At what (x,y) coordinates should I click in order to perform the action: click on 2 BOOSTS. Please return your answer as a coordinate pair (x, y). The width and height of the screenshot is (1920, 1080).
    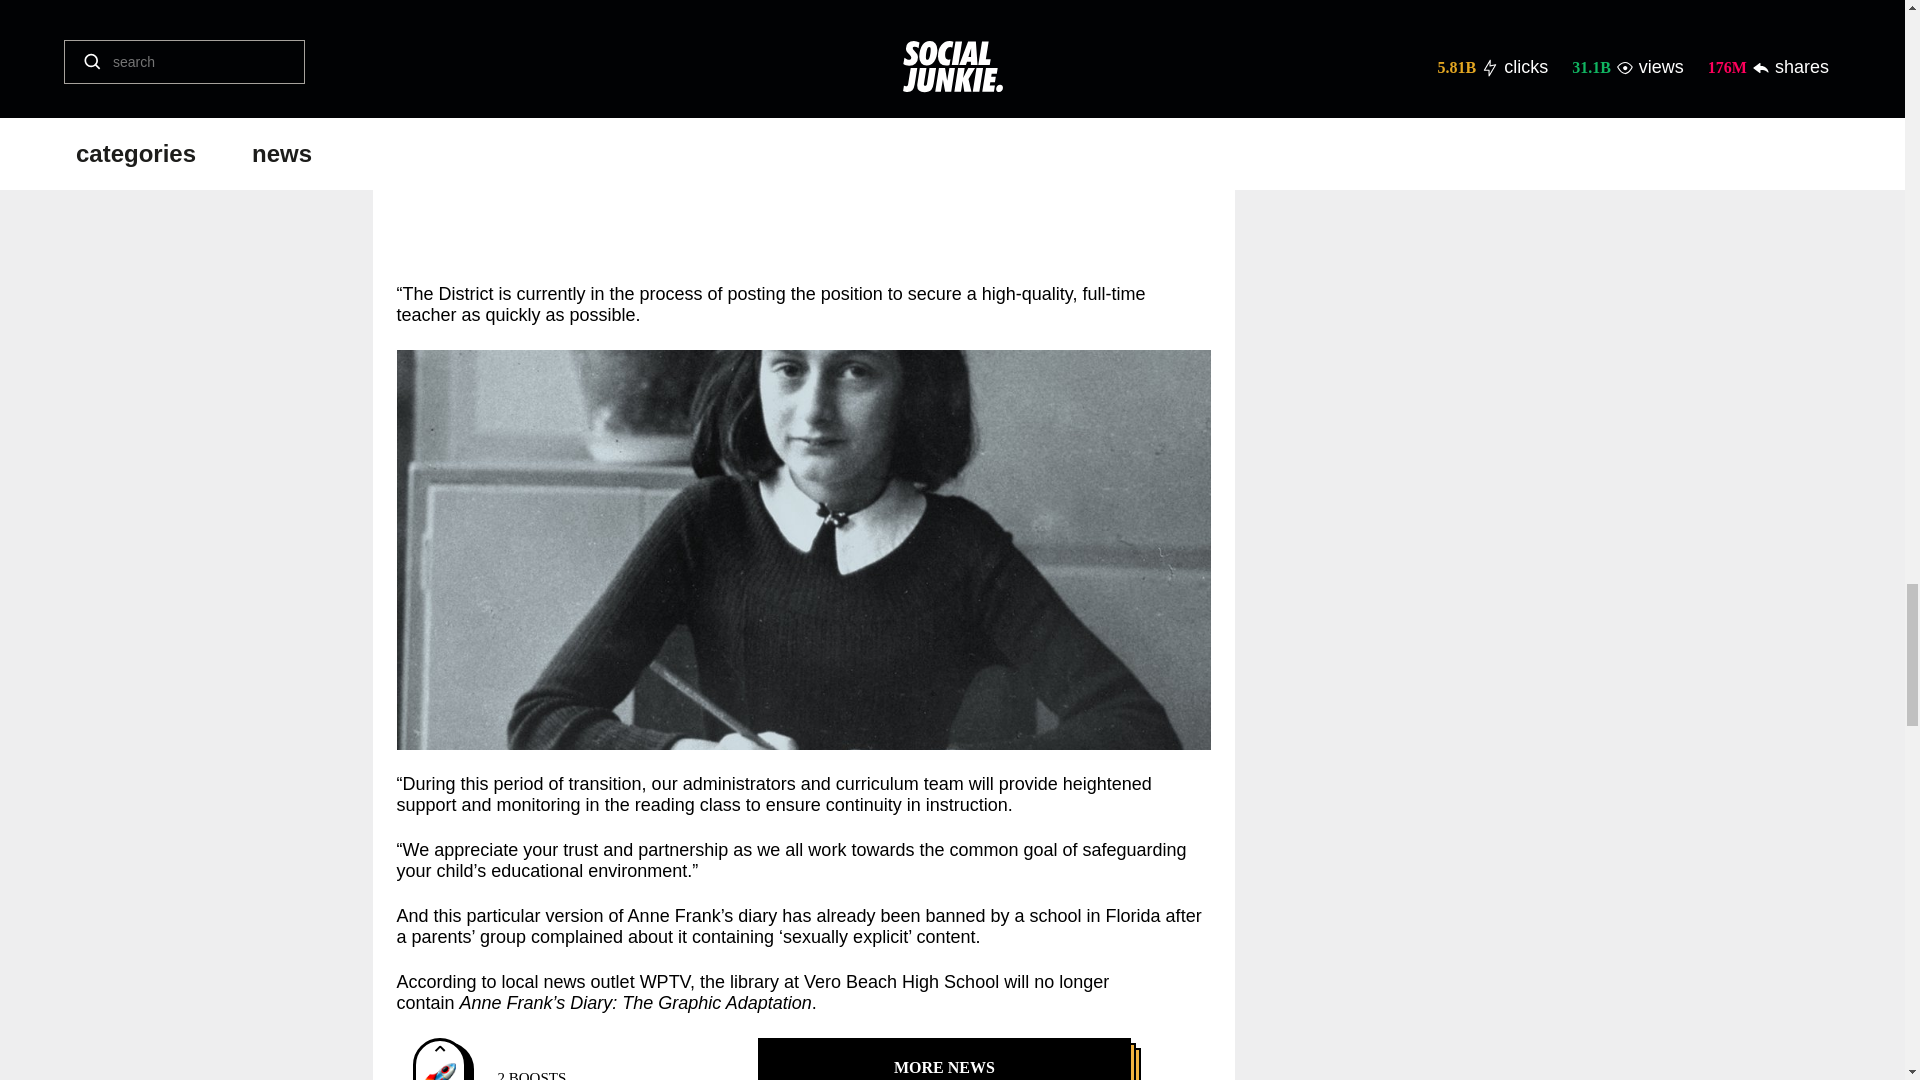
    Looking at the image, I should click on (440, 1071).